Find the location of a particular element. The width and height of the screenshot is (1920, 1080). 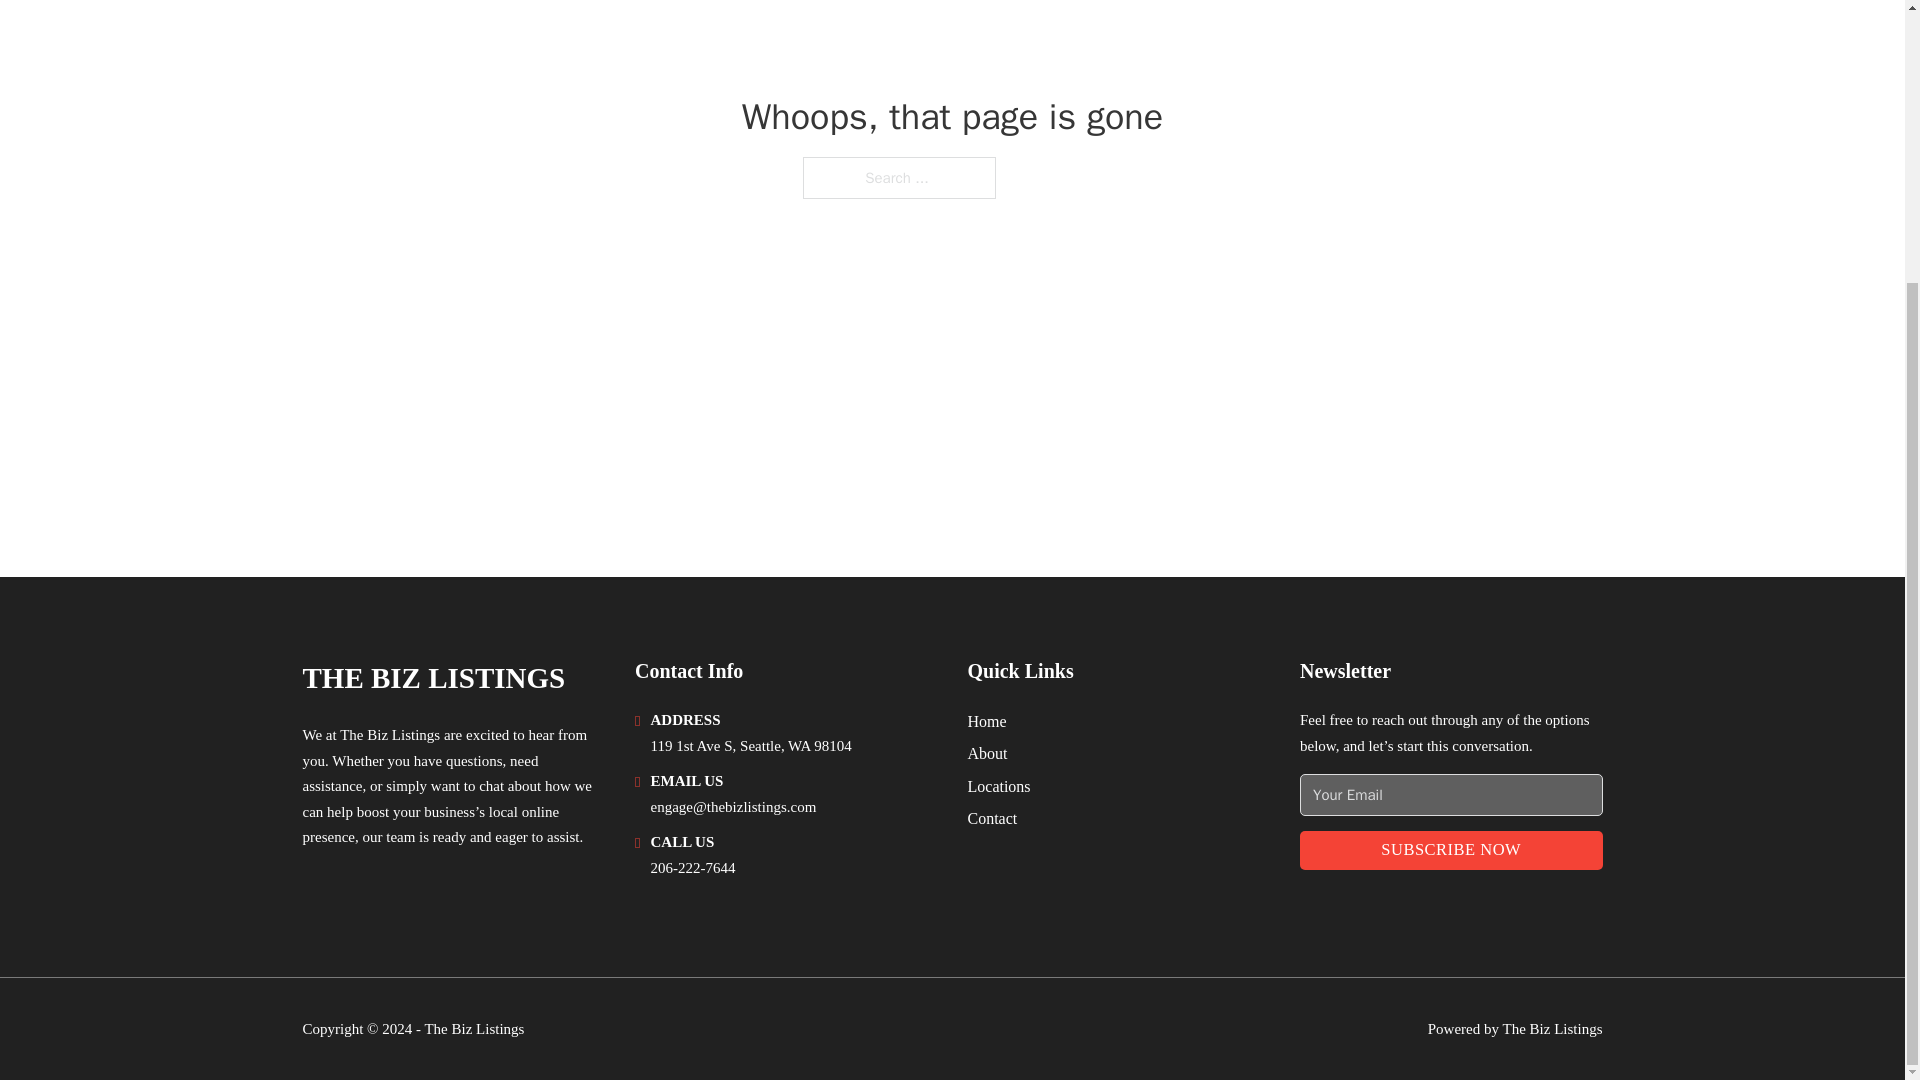

SUBSCRIBE NOW is located at coordinates (1451, 850).